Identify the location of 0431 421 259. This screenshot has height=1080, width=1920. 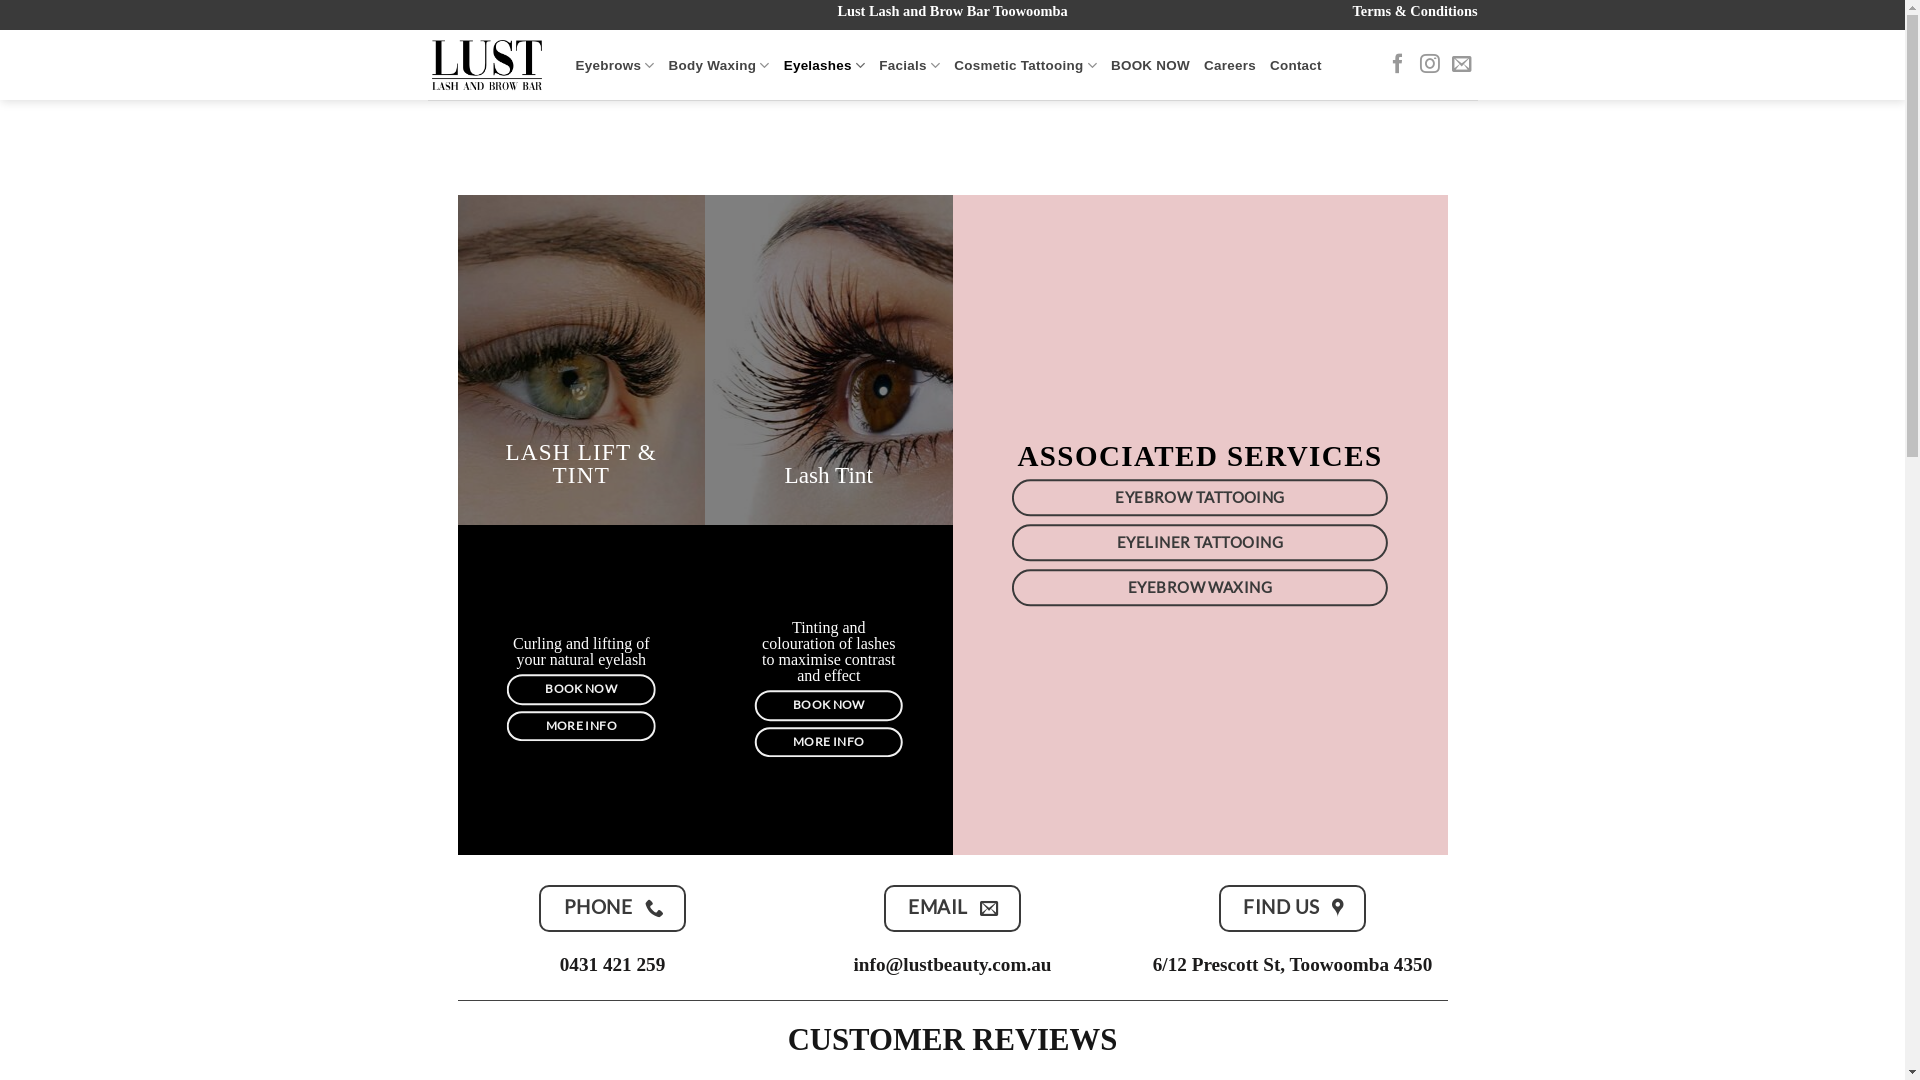
(613, 964).